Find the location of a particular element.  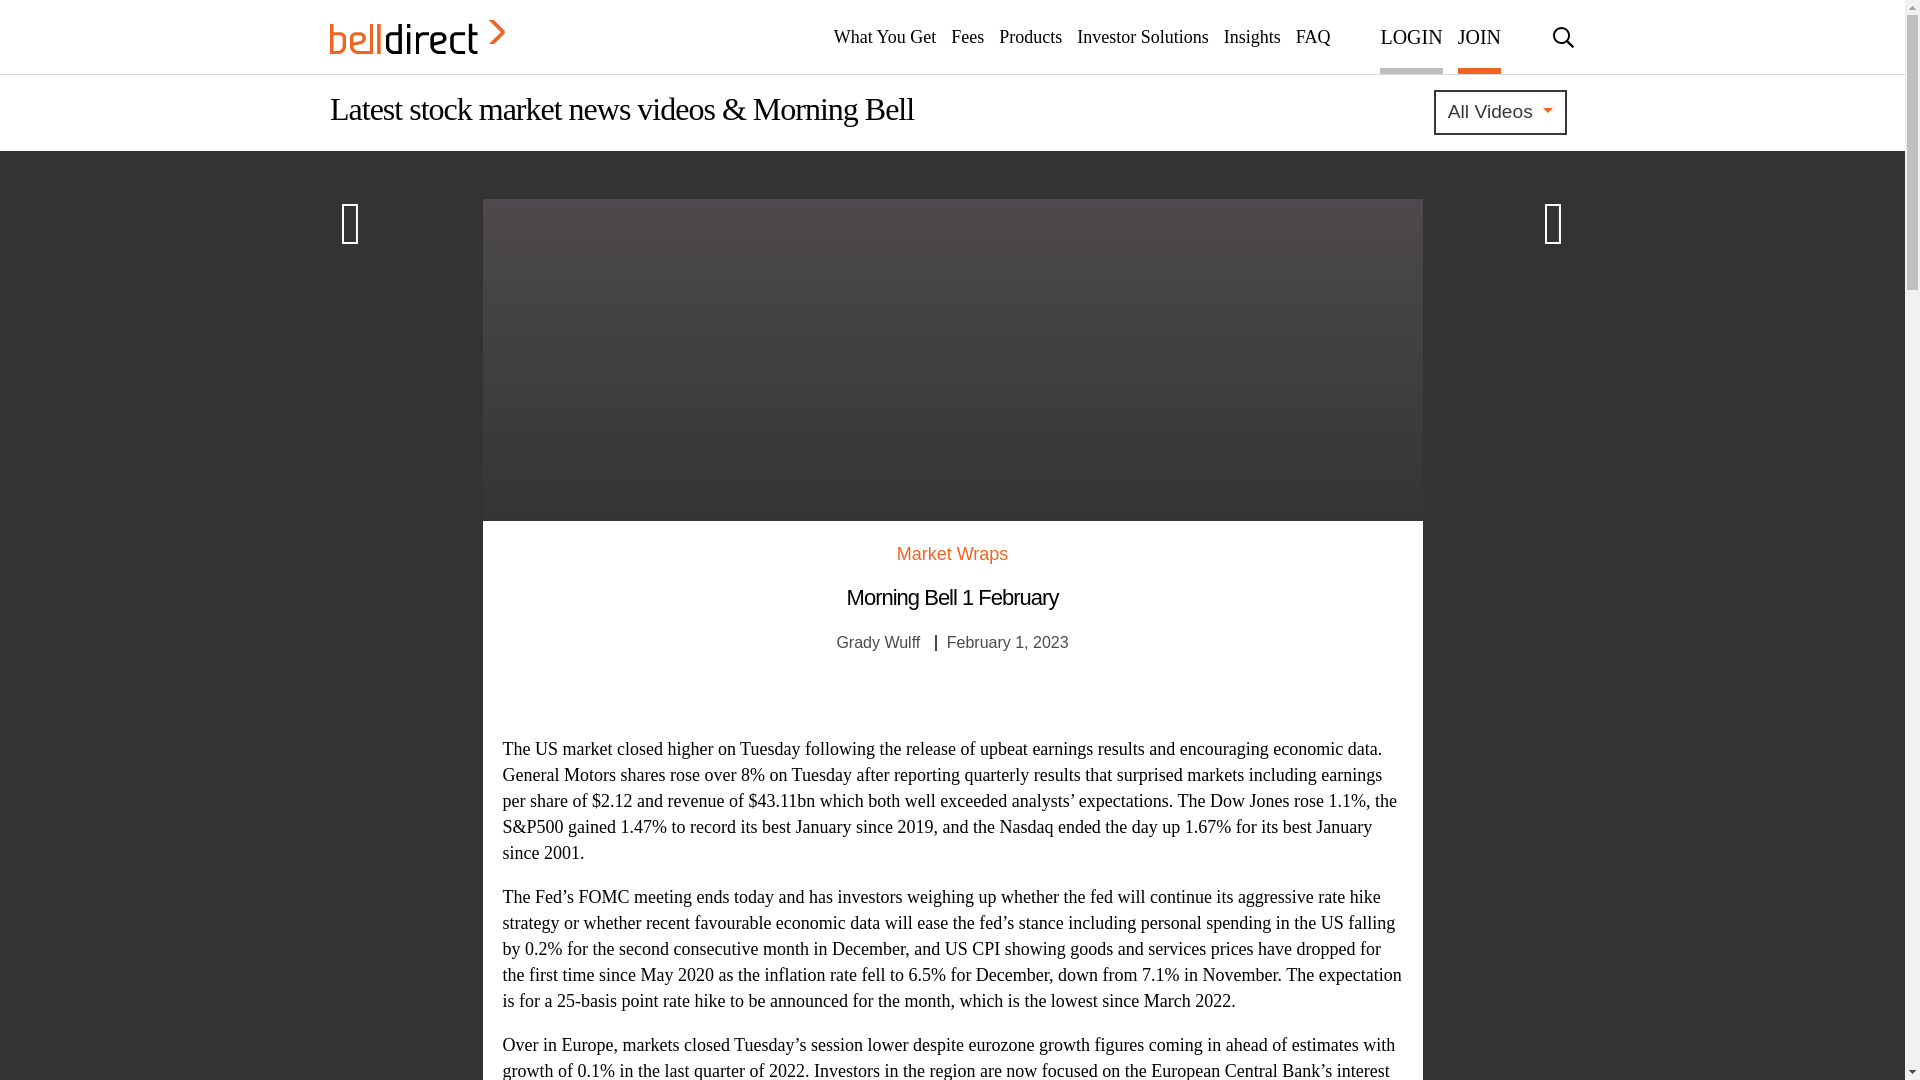

Products is located at coordinates (1030, 37).